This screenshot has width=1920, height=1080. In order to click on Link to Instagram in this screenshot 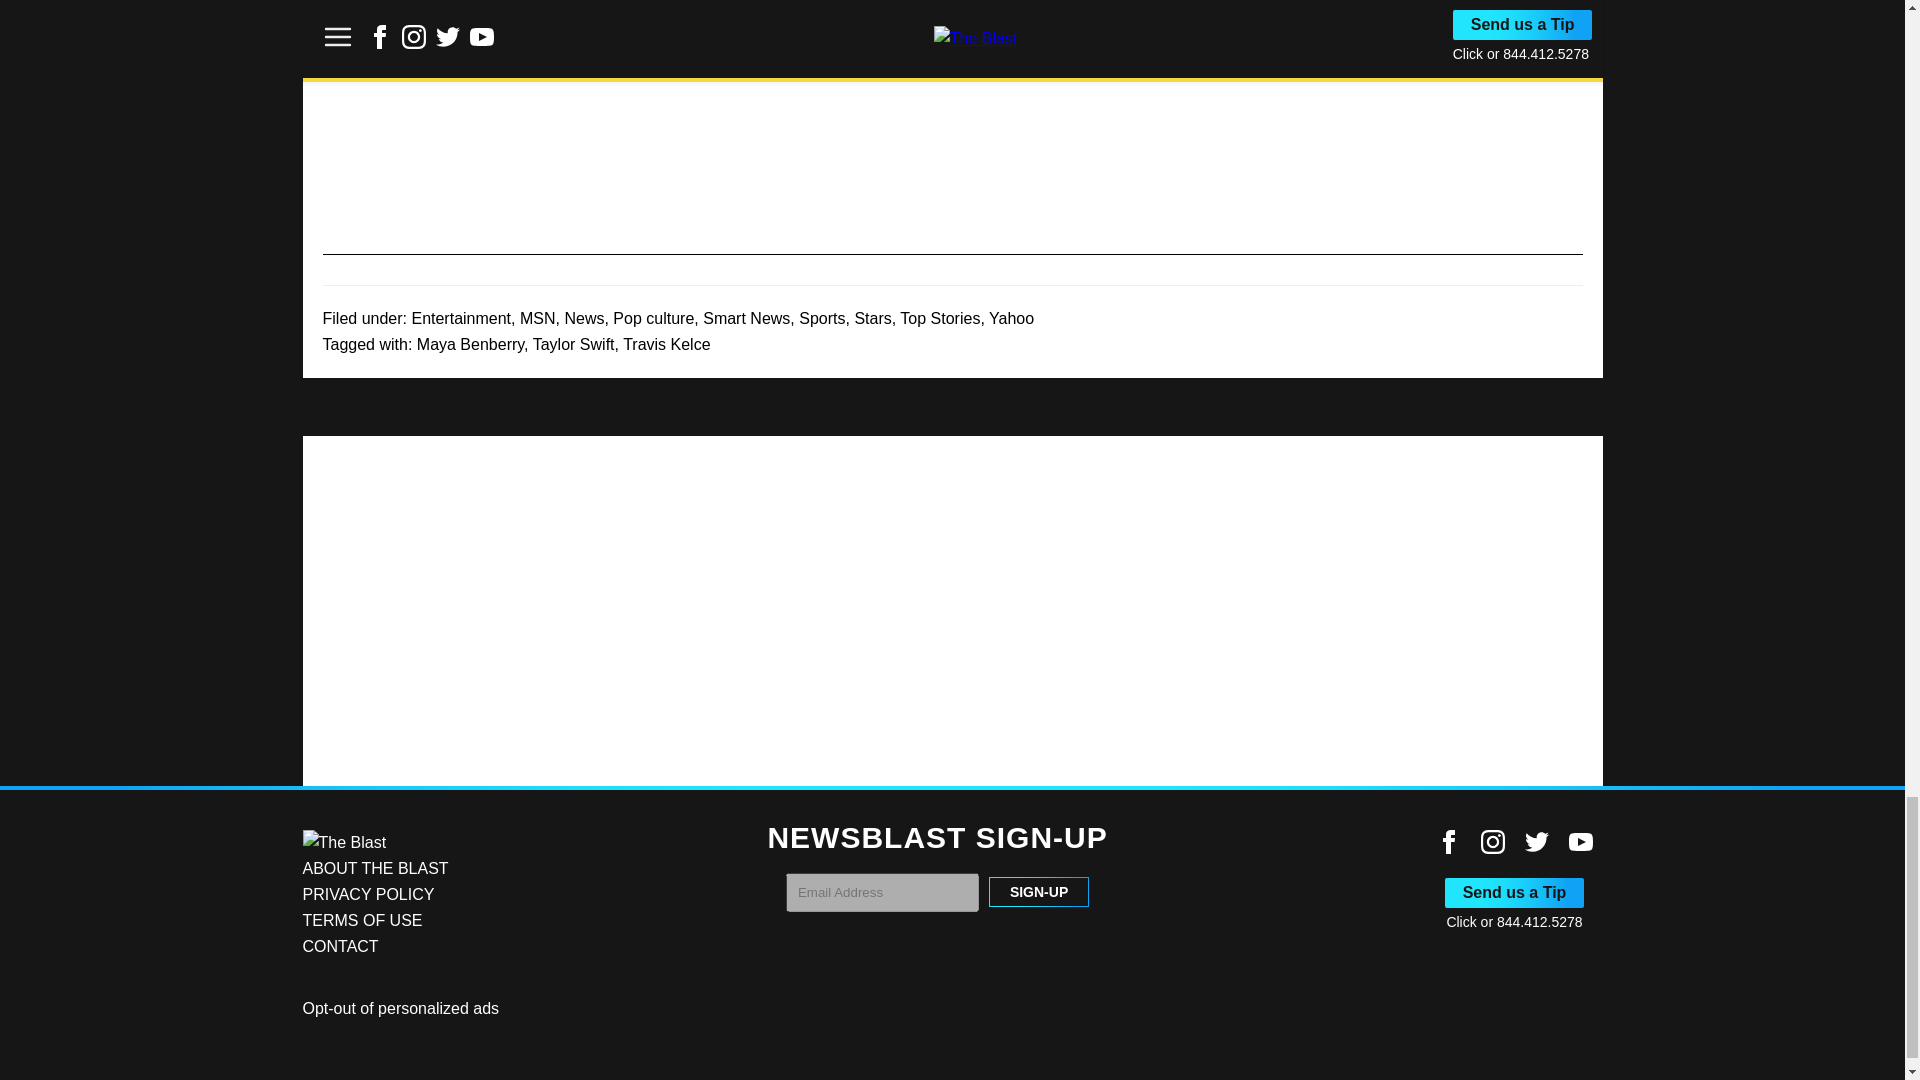, I will do `click(1492, 842)`.